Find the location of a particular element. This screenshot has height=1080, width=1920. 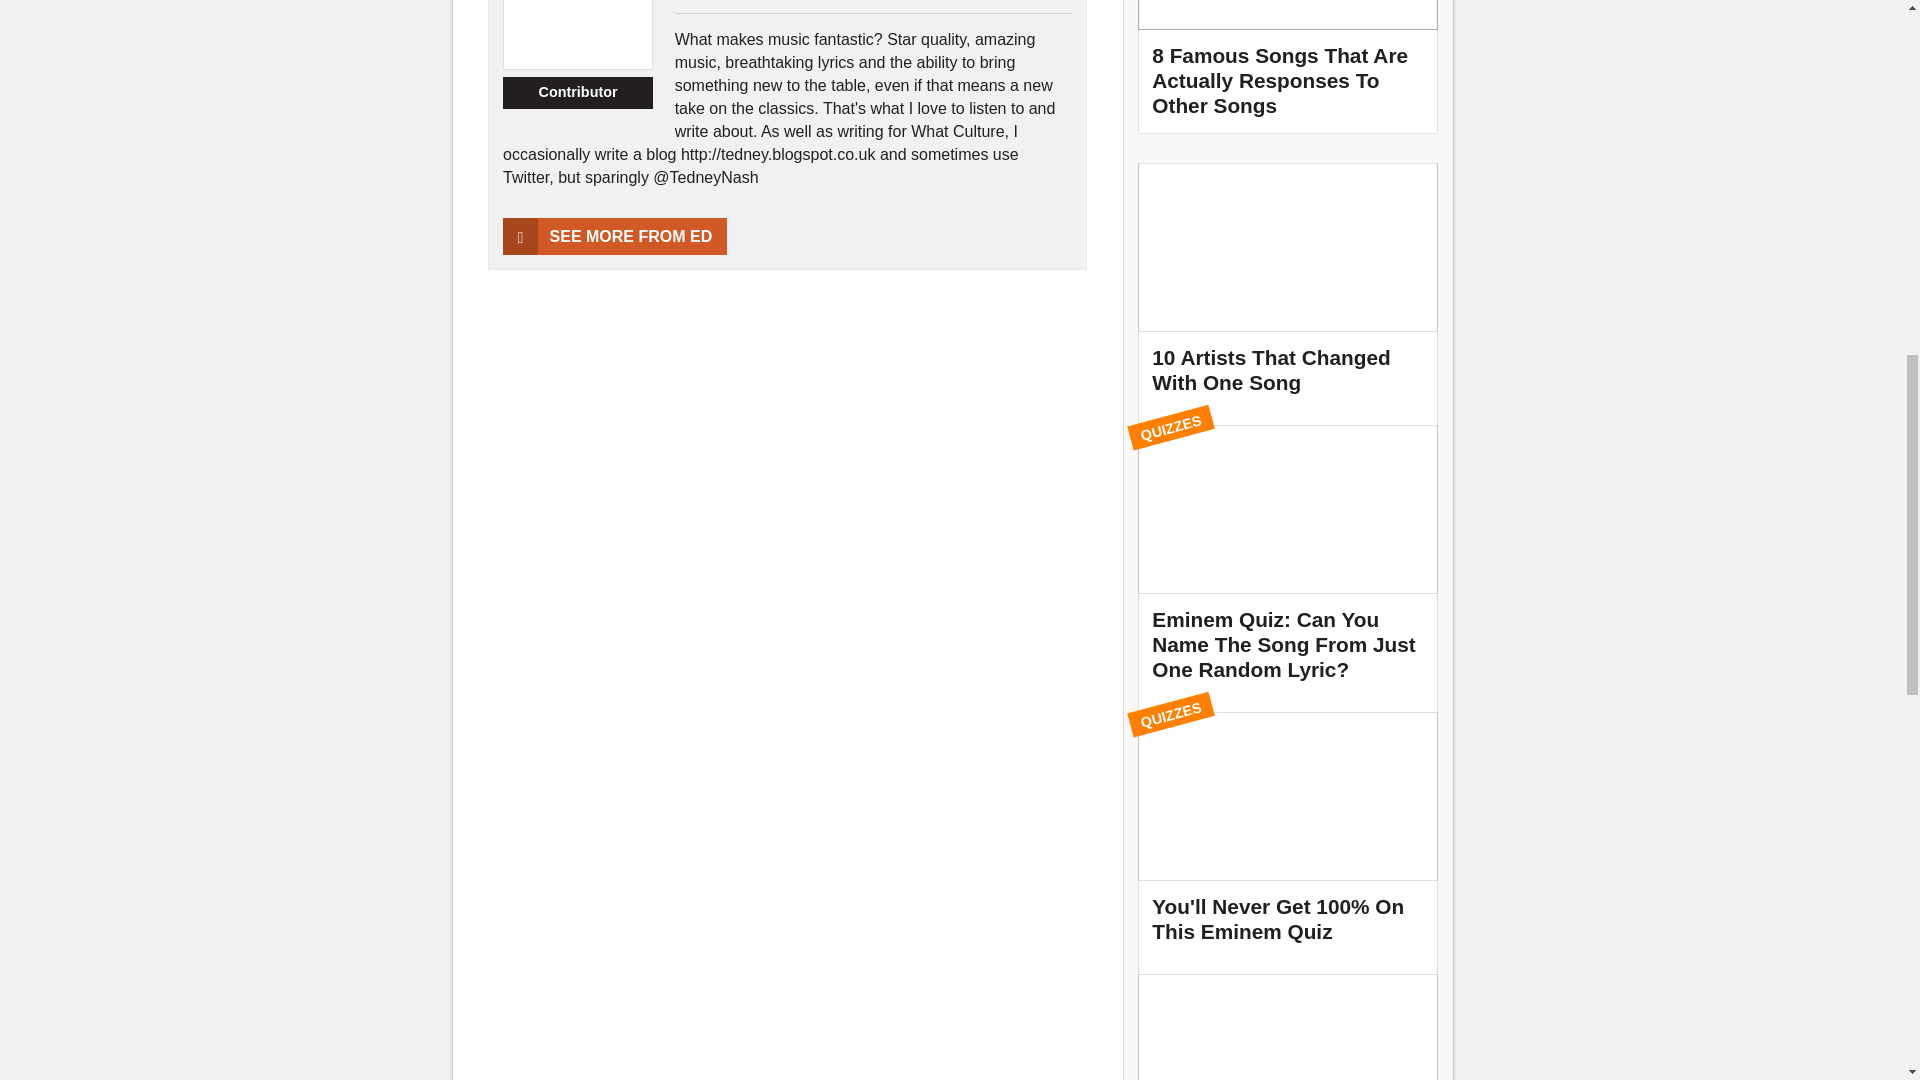

10 Artists That Changed With One Song is located at coordinates (1288, 287).